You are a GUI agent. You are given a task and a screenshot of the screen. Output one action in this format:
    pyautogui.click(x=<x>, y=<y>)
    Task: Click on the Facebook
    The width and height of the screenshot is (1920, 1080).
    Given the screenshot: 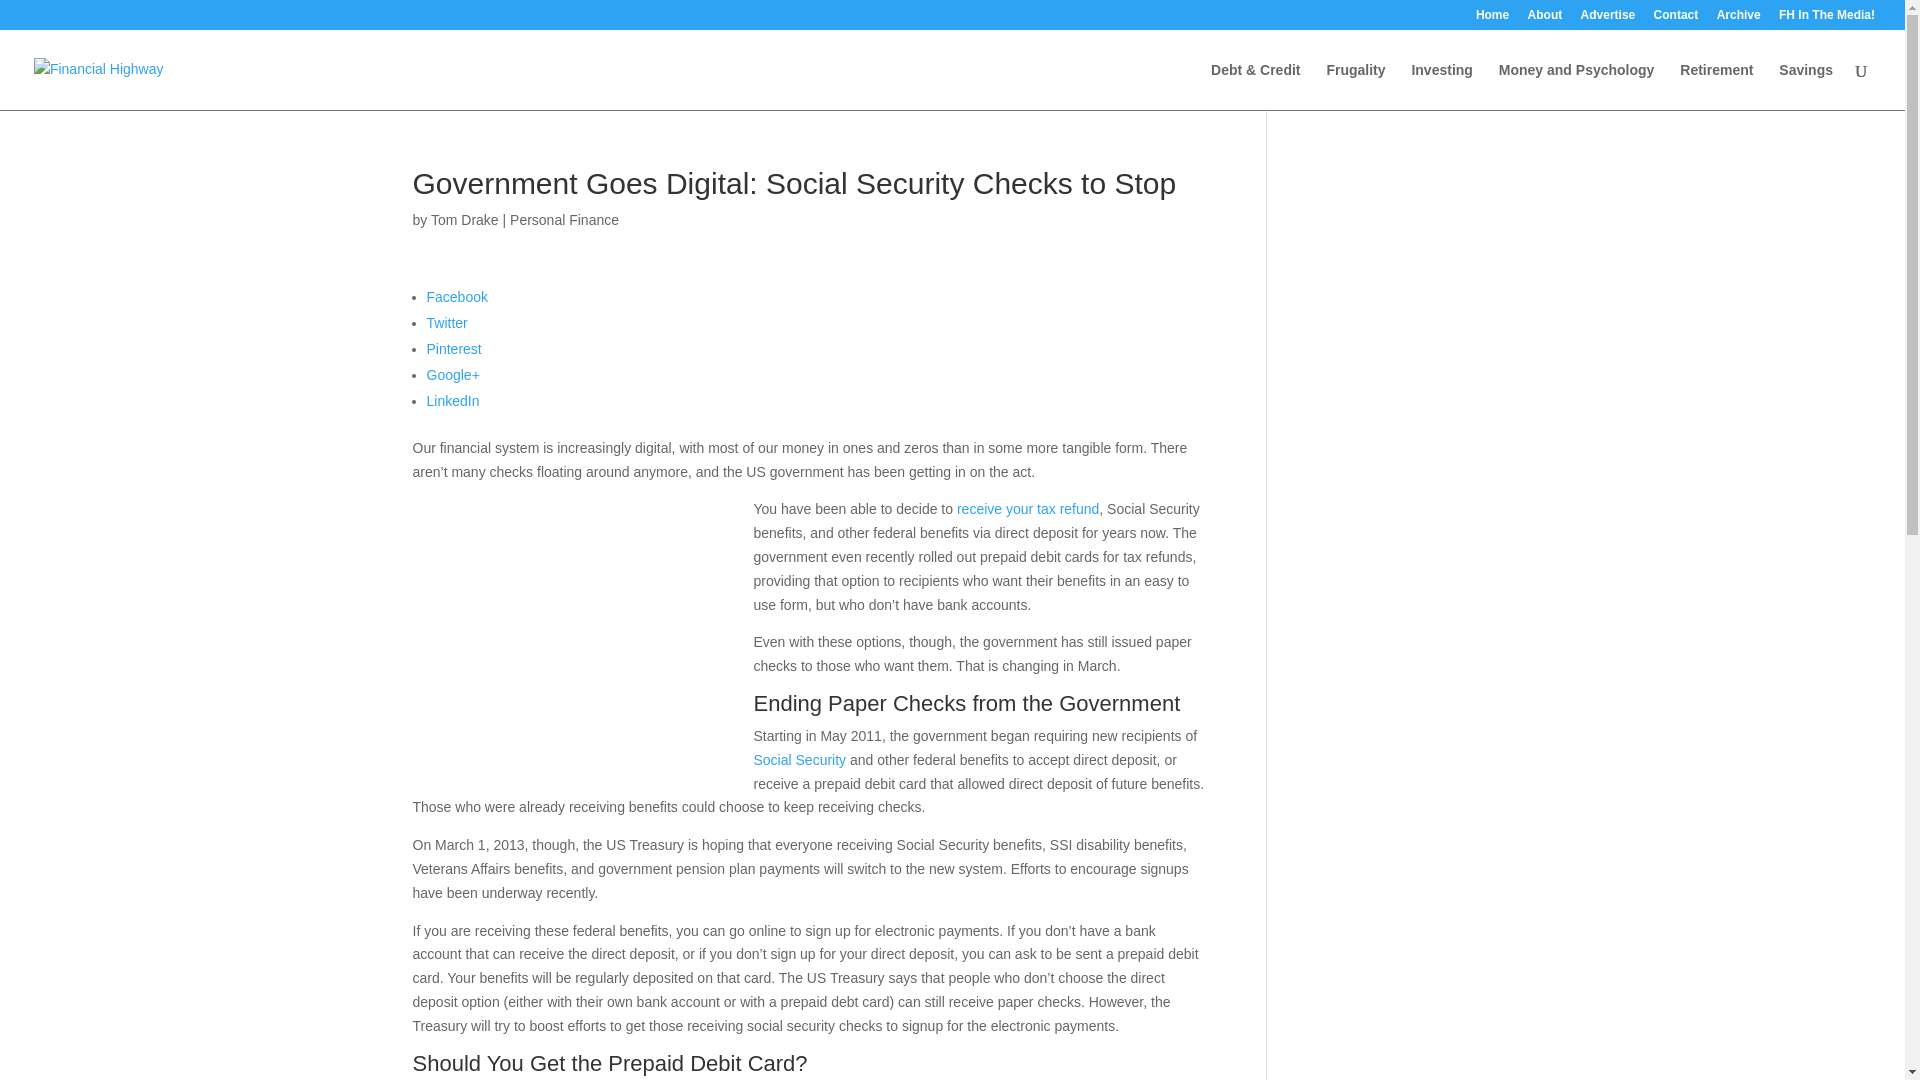 What is the action you would take?
    pyautogui.click(x=456, y=296)
    